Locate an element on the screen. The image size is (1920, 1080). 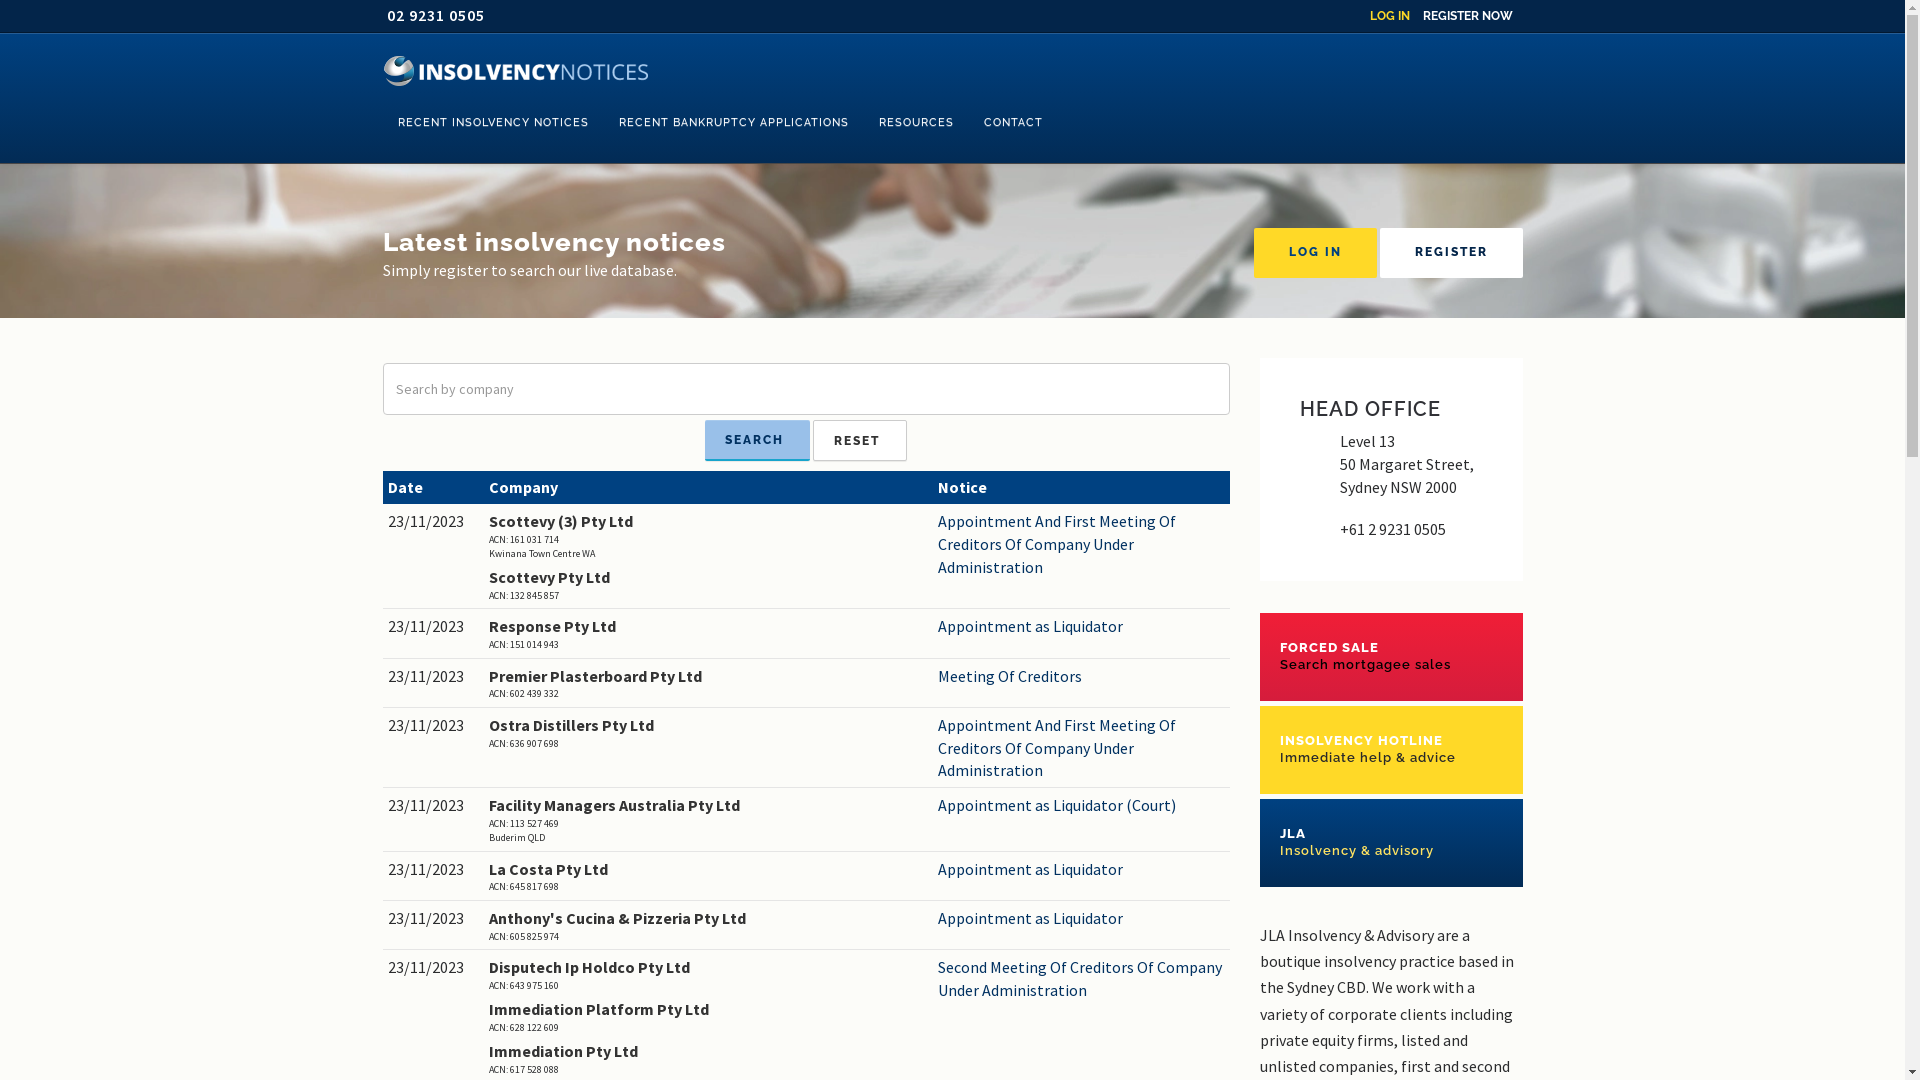
INSOLVENCY HOTLINE  
Immediate help & advice is located at coordinates (1392, 750).